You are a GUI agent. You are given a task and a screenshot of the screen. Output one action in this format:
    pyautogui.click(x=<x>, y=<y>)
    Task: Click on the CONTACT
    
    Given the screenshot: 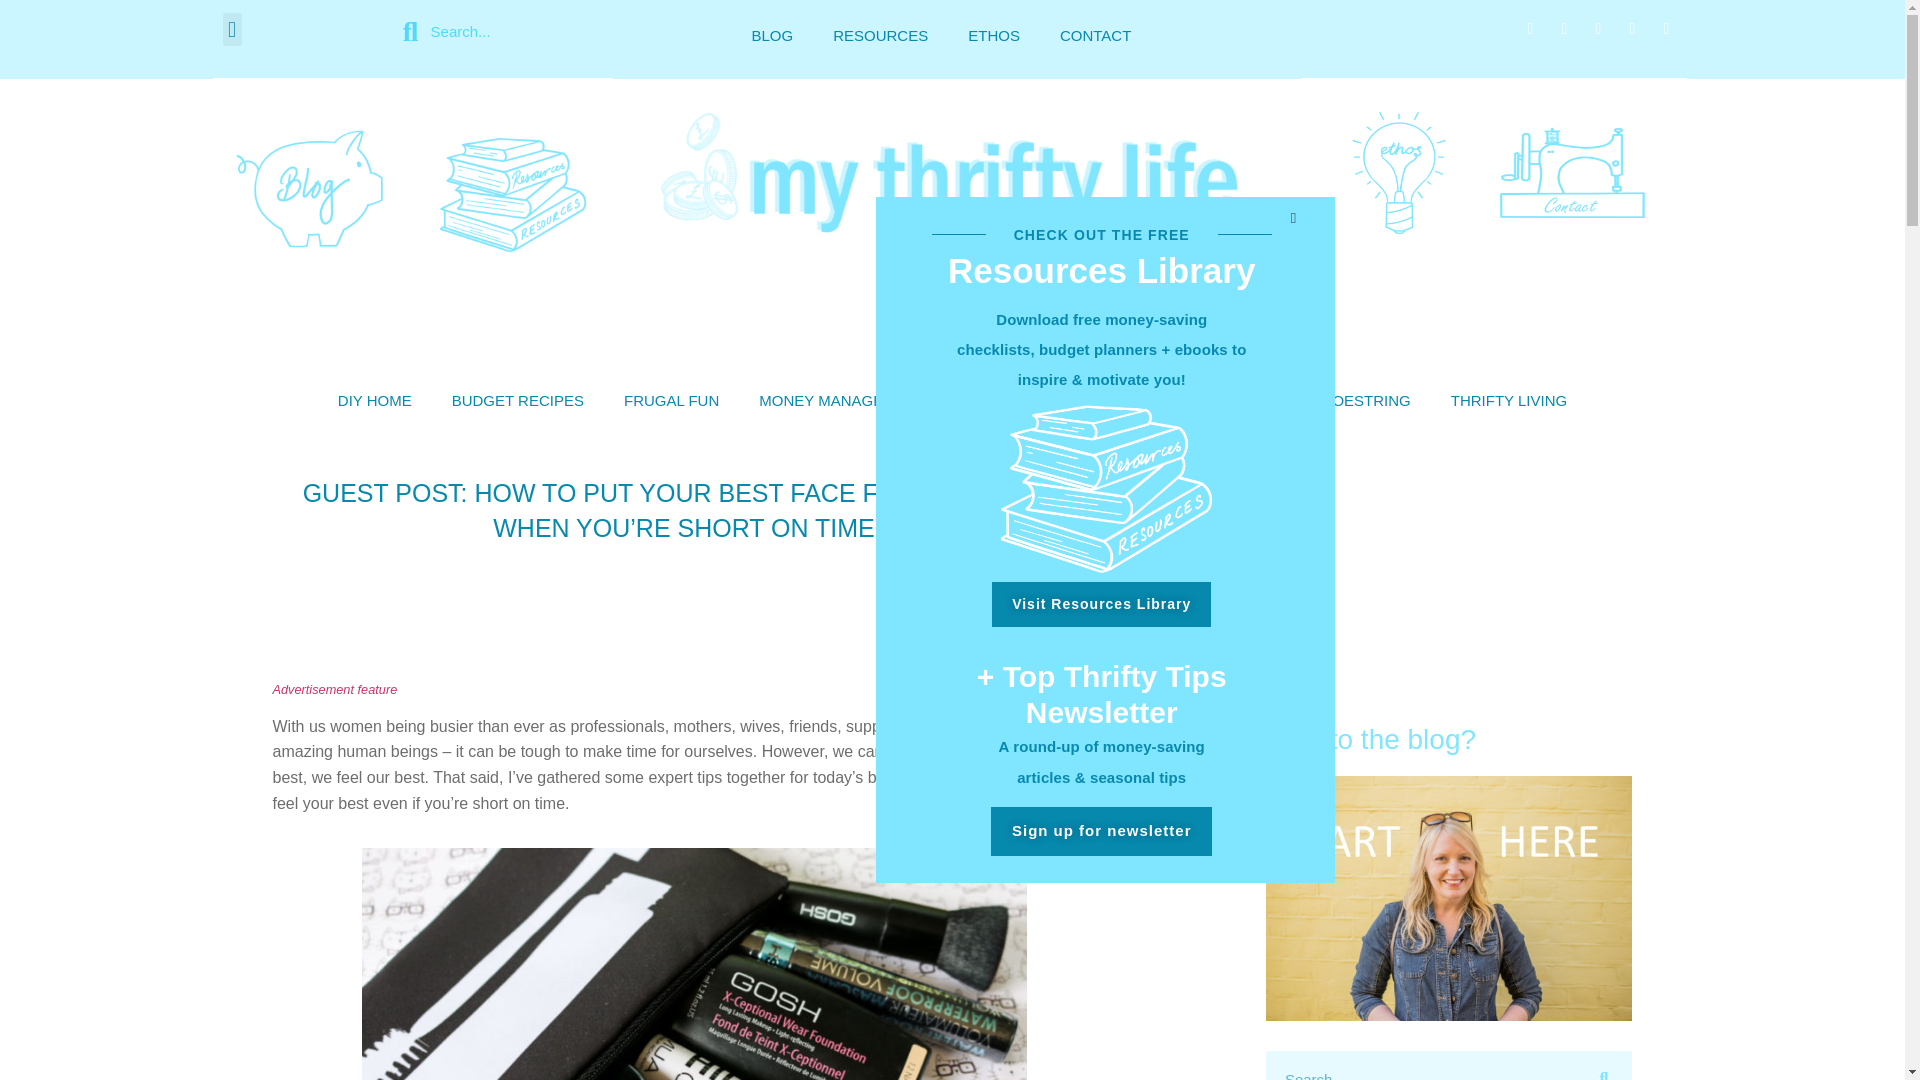 What is the action you would take?
    pyautogui.click(x=1095, y=36)
    